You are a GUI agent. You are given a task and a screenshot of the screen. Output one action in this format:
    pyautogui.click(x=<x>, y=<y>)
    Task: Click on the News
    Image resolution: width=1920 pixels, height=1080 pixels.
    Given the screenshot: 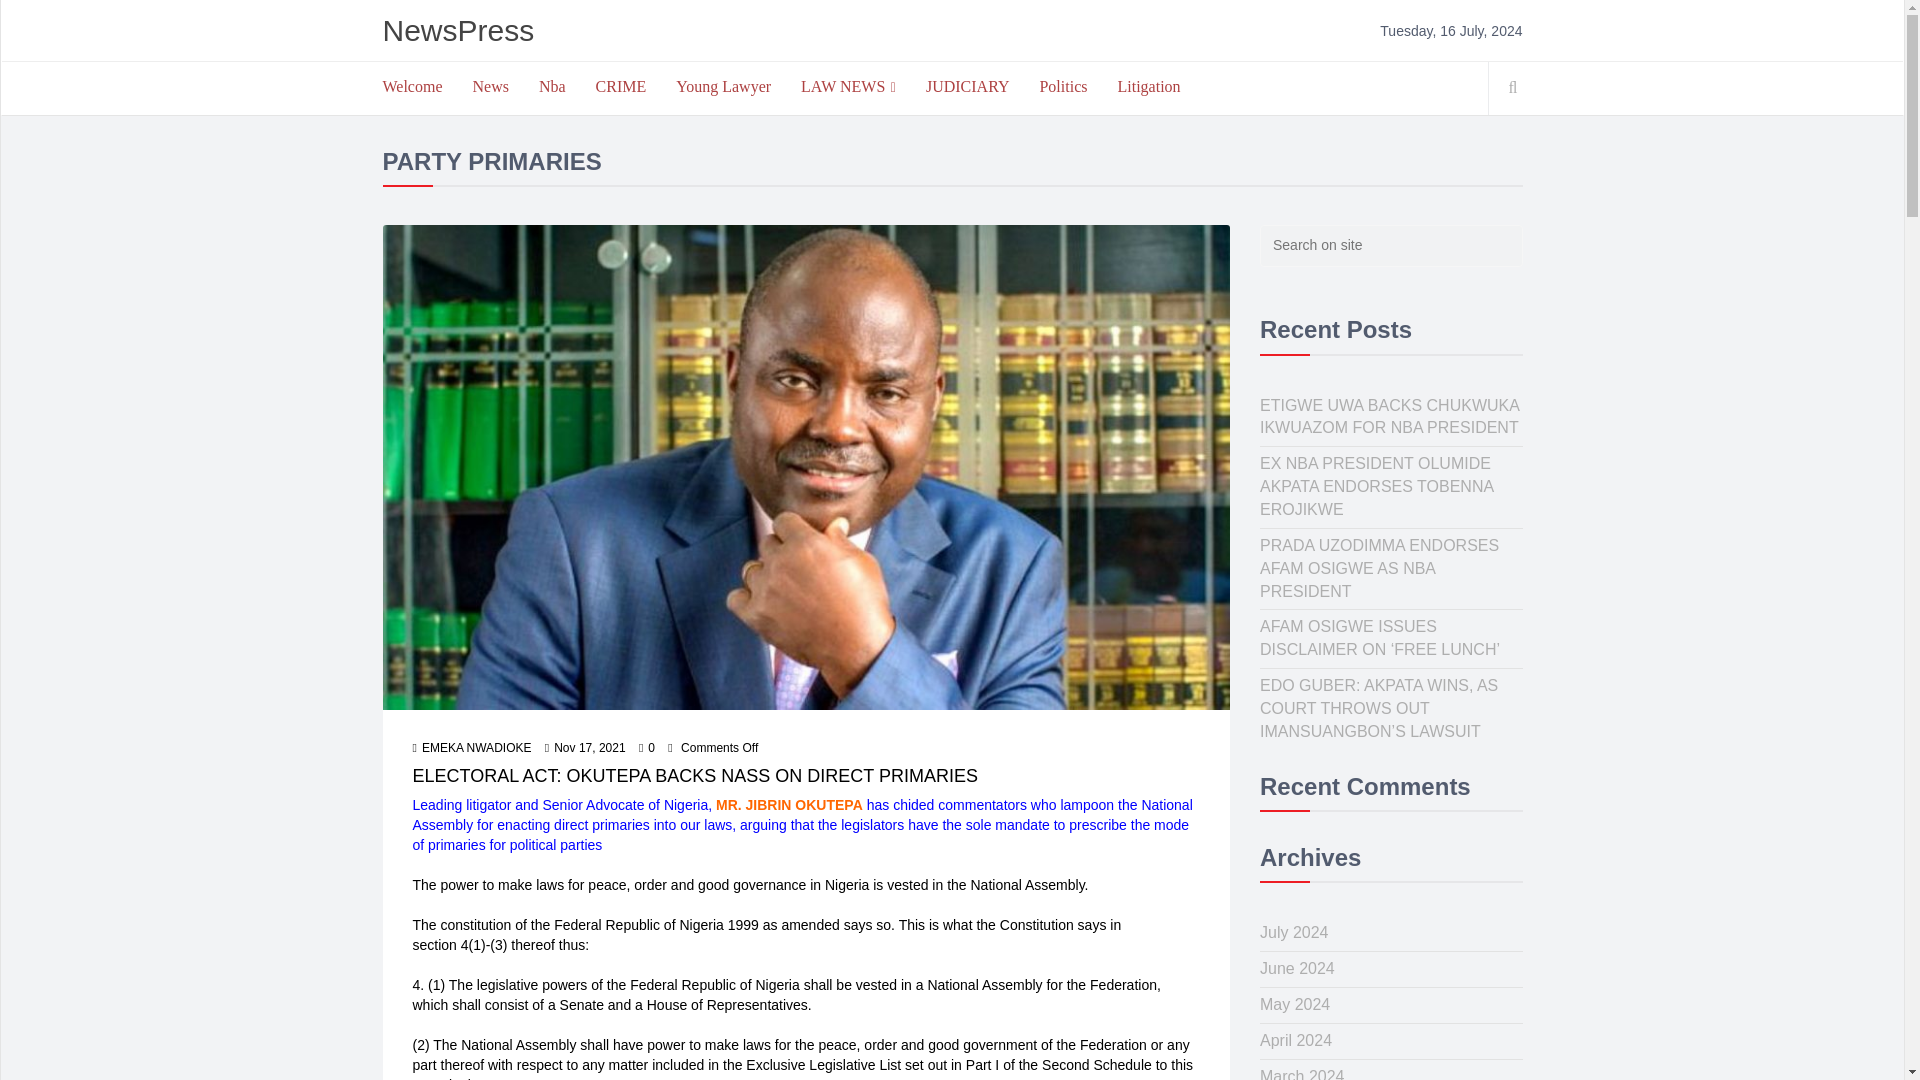 What is the action you would take?
    pyautogui.click(x=491, y=86)
    